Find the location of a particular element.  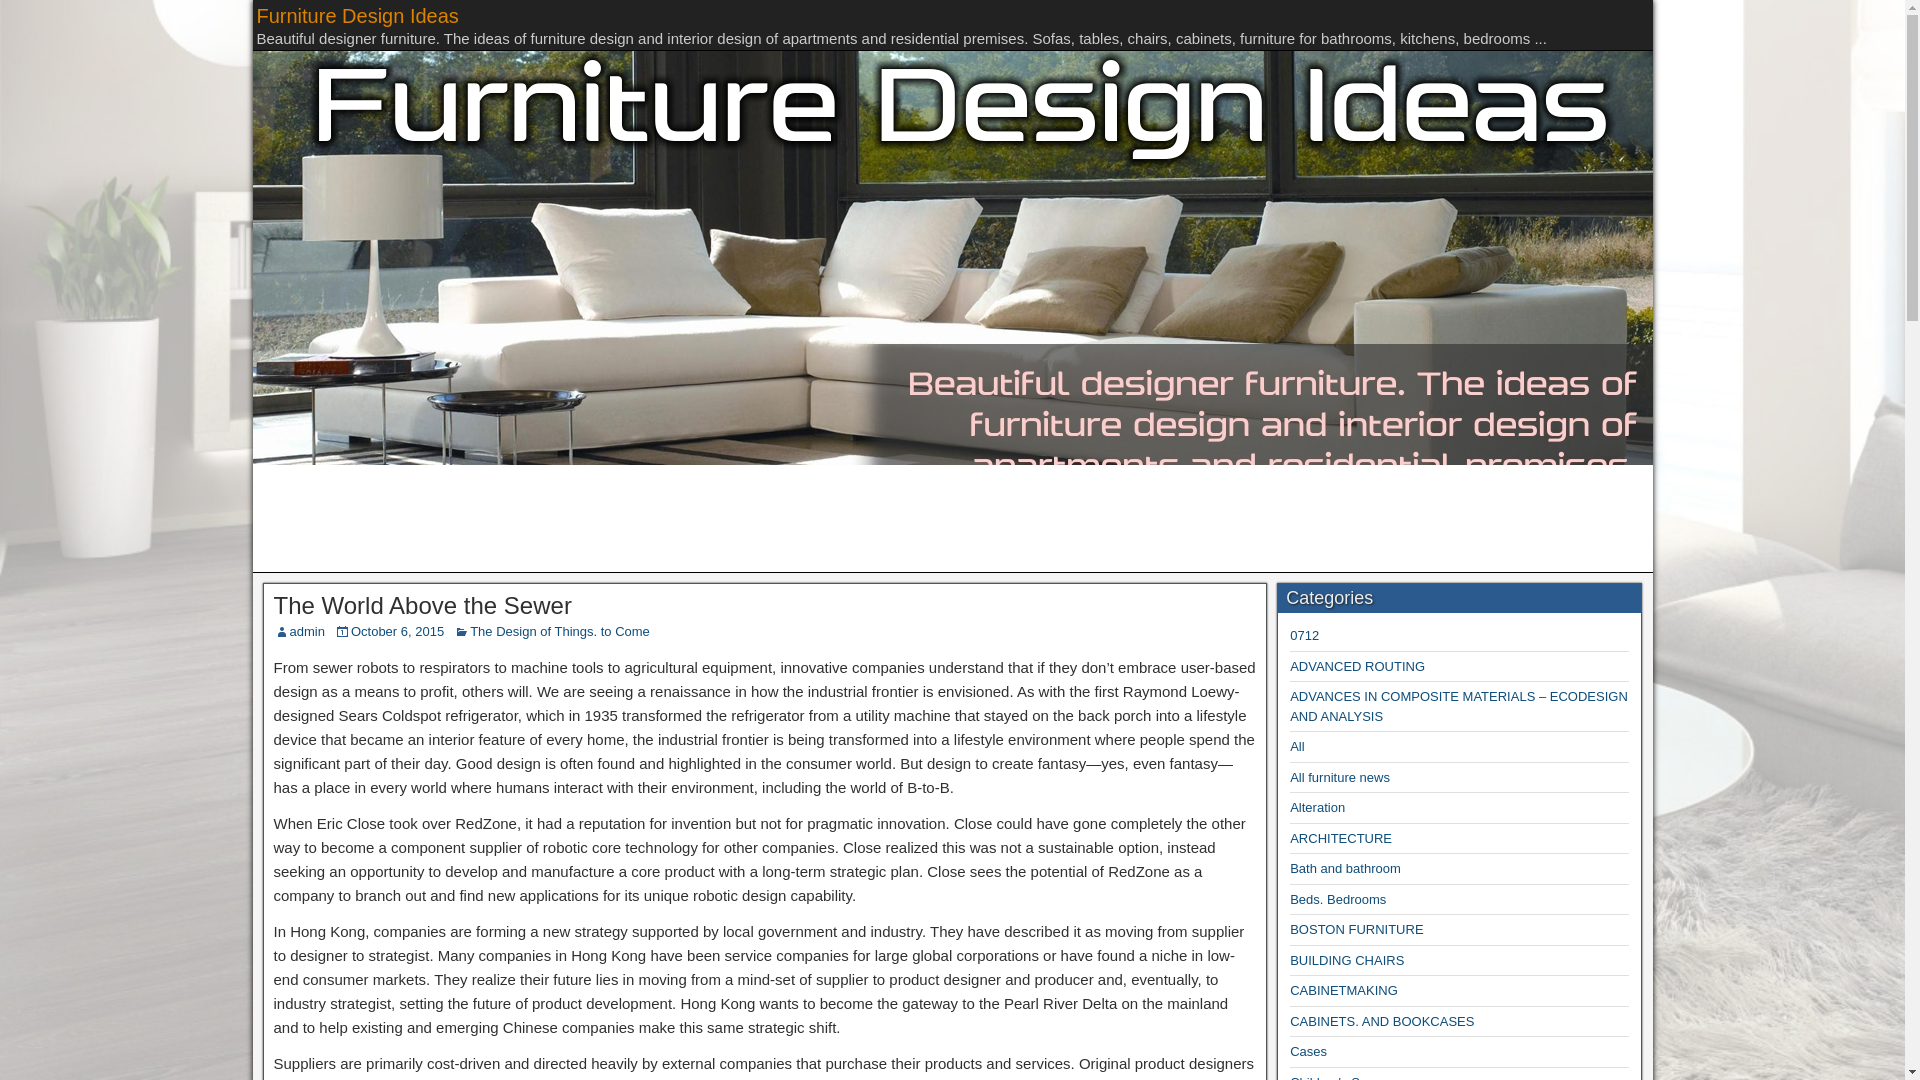

ARCHITECTURE is located at coordinates (1341, 838).